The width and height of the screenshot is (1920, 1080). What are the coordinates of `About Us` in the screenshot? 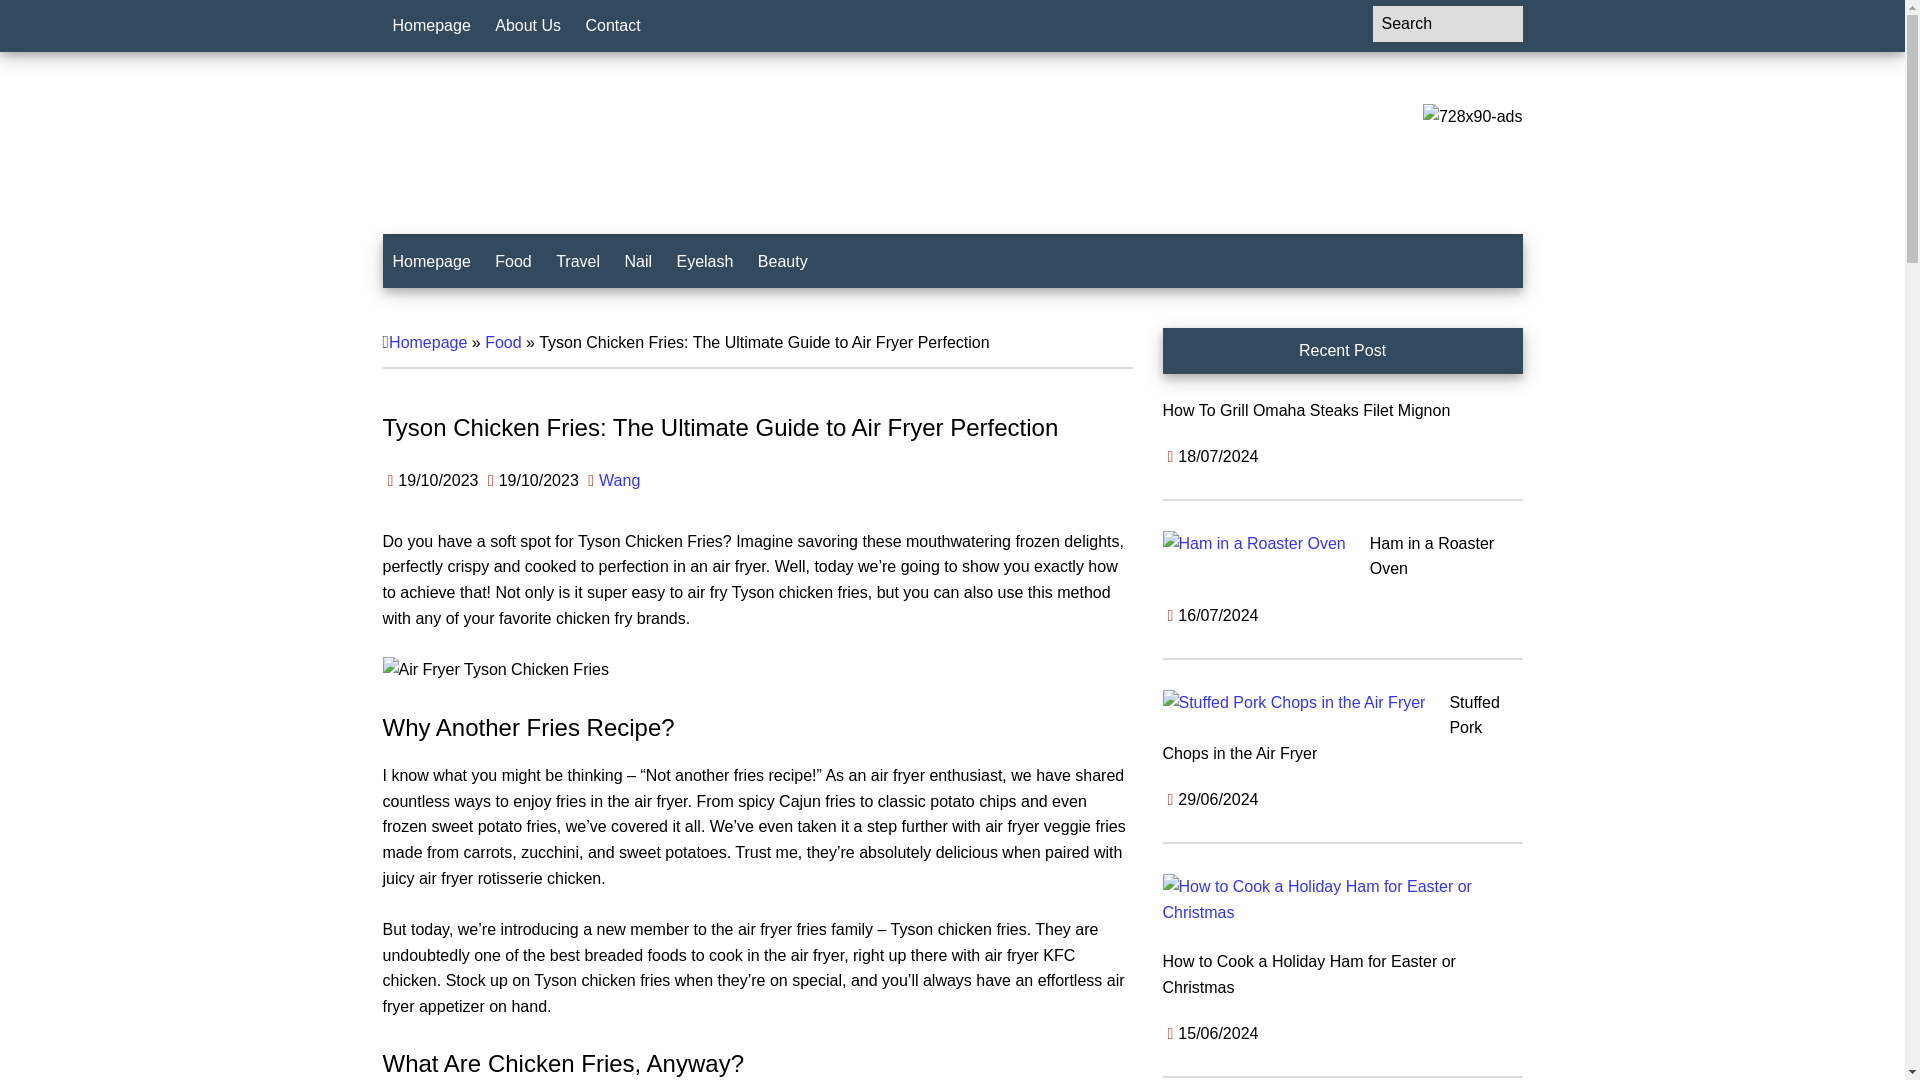 It's located at (528, 26).